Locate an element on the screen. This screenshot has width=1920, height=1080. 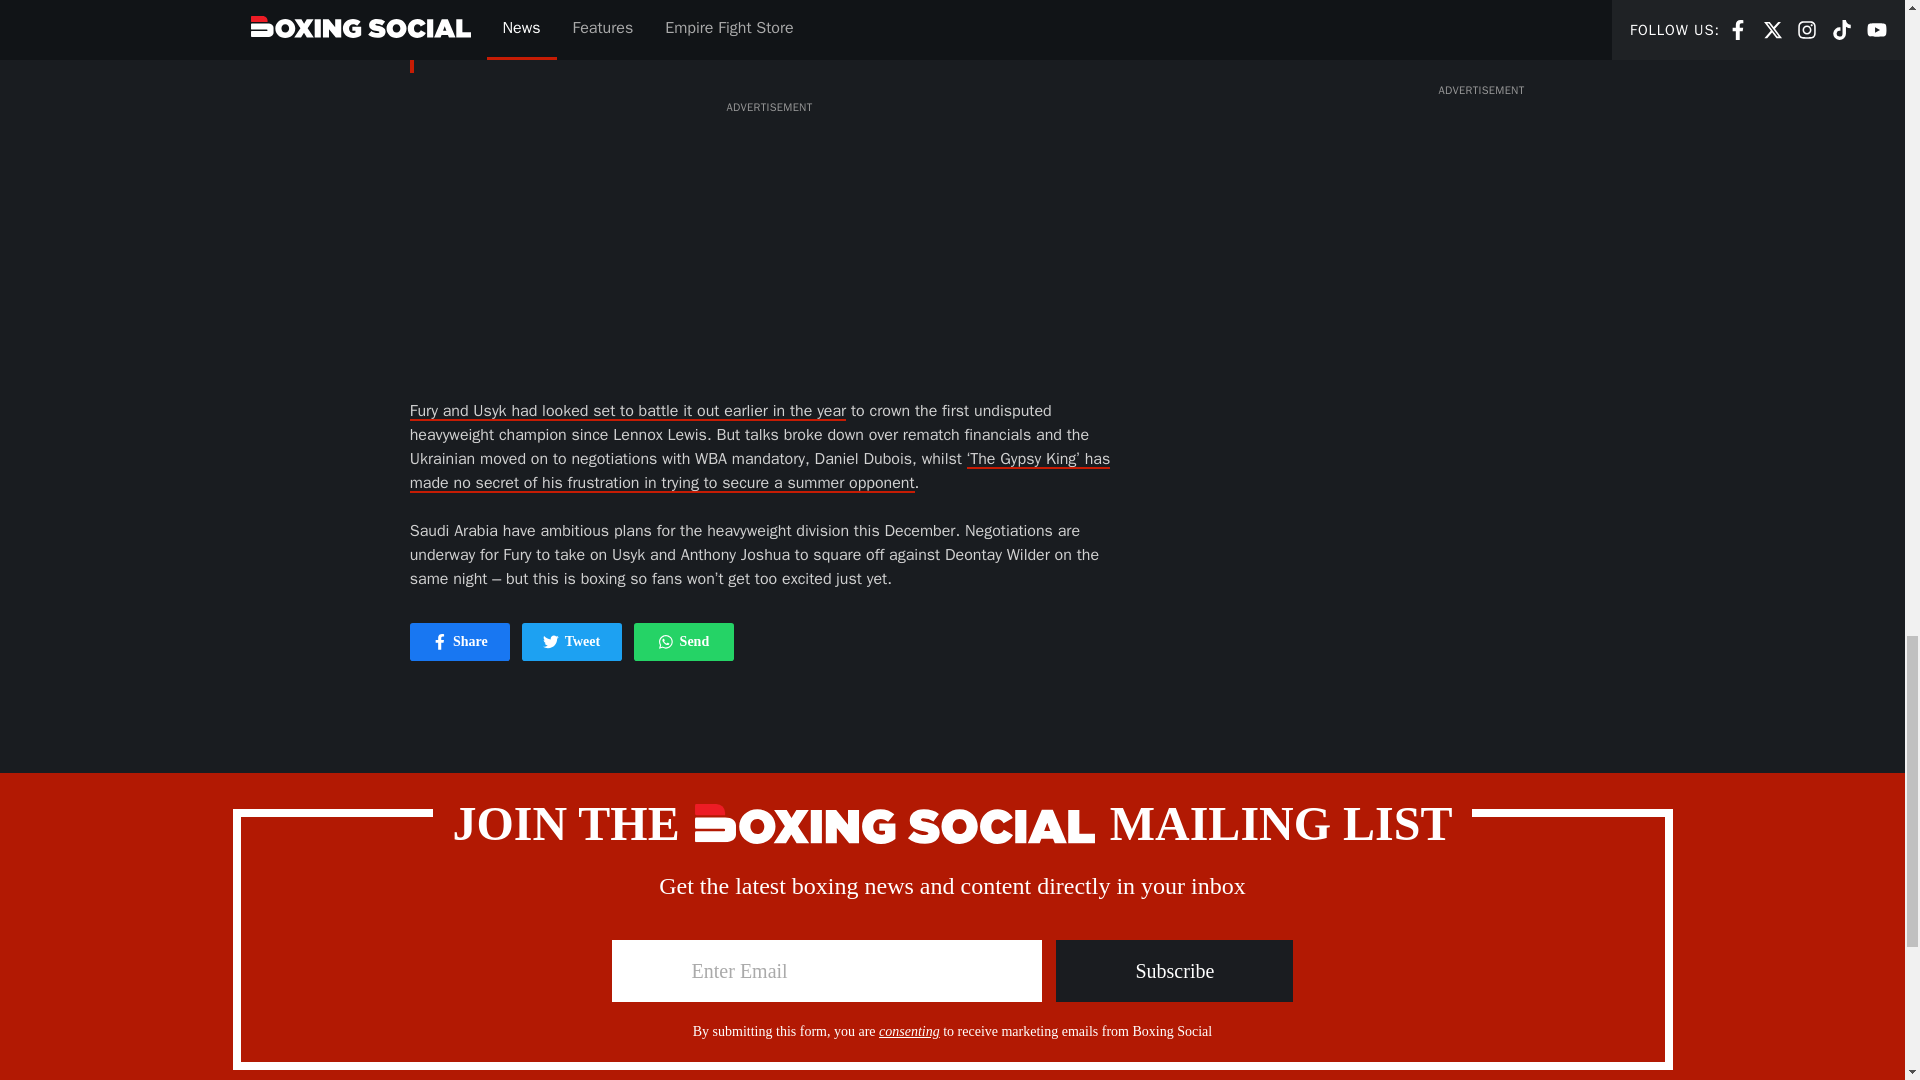
Facebook is located at coordinates (440, 642).